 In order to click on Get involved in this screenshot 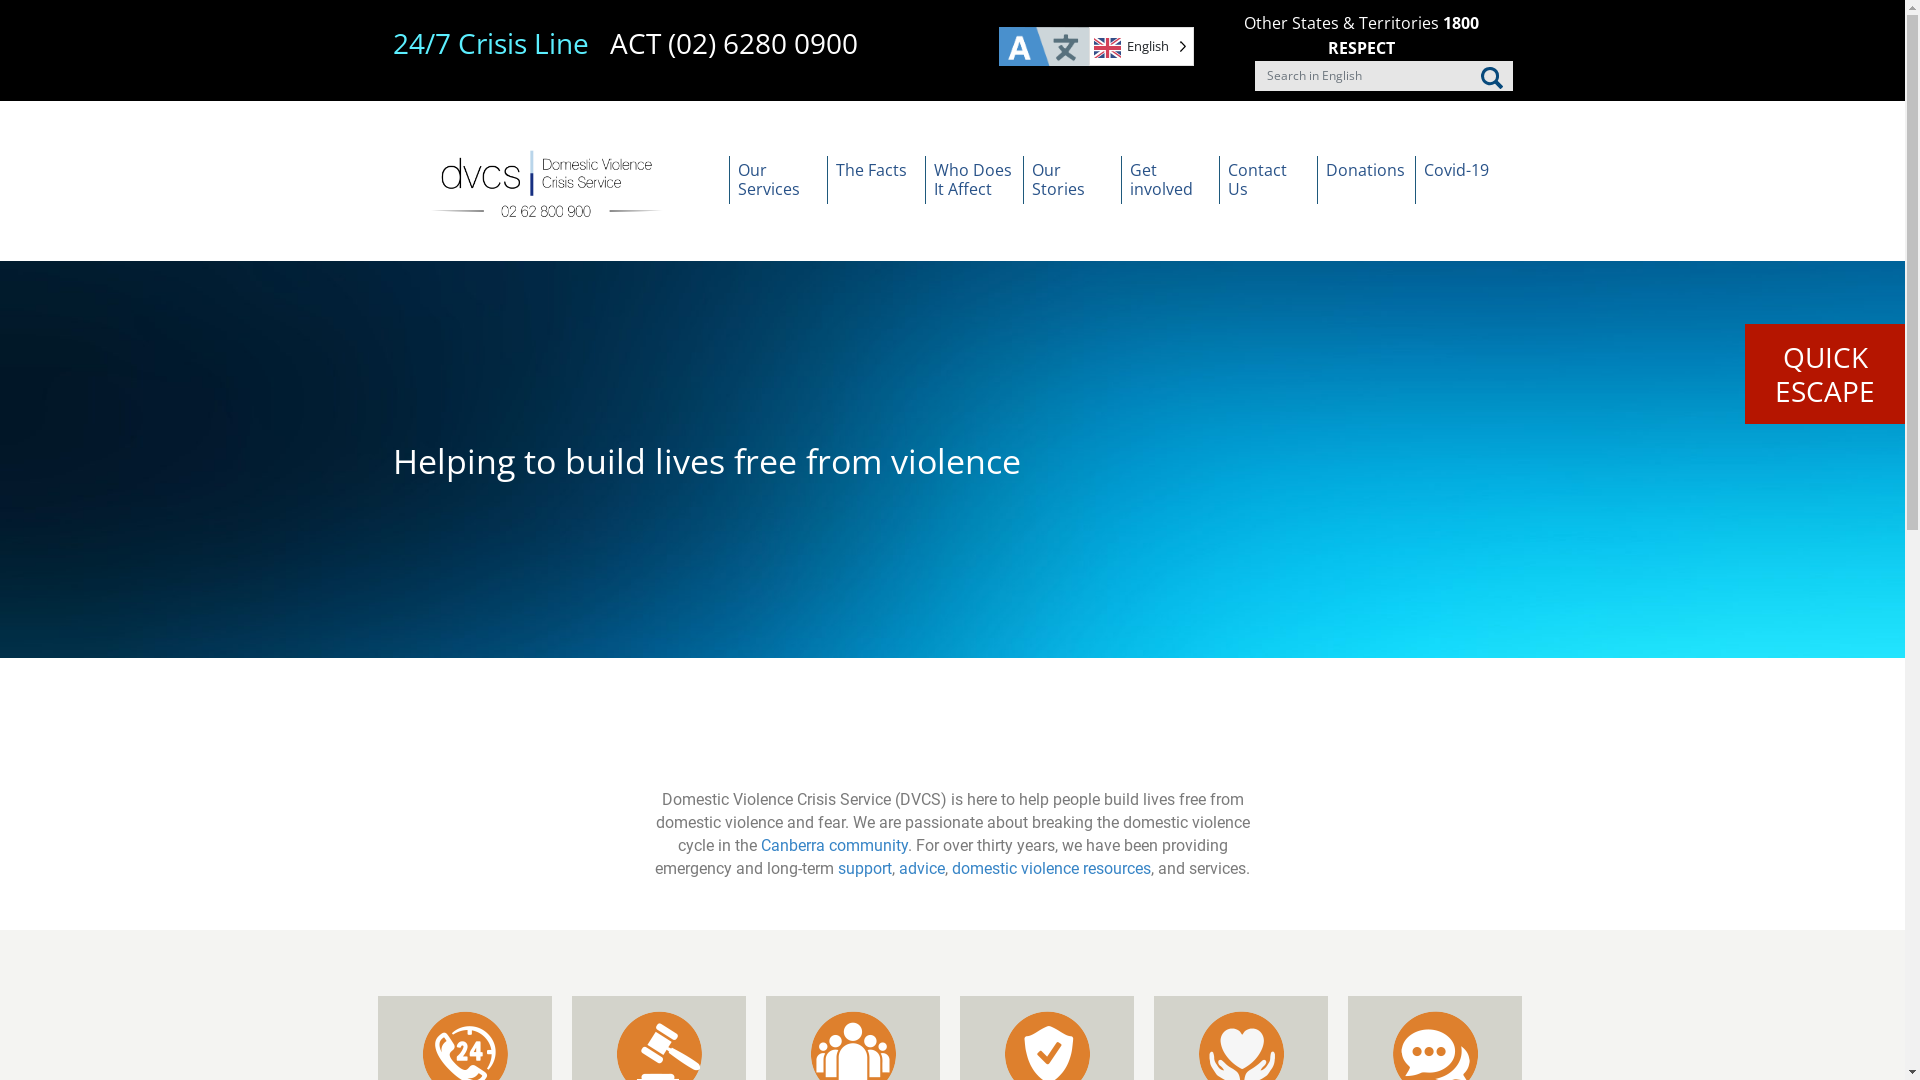, I will do `click(1169, 180)`.